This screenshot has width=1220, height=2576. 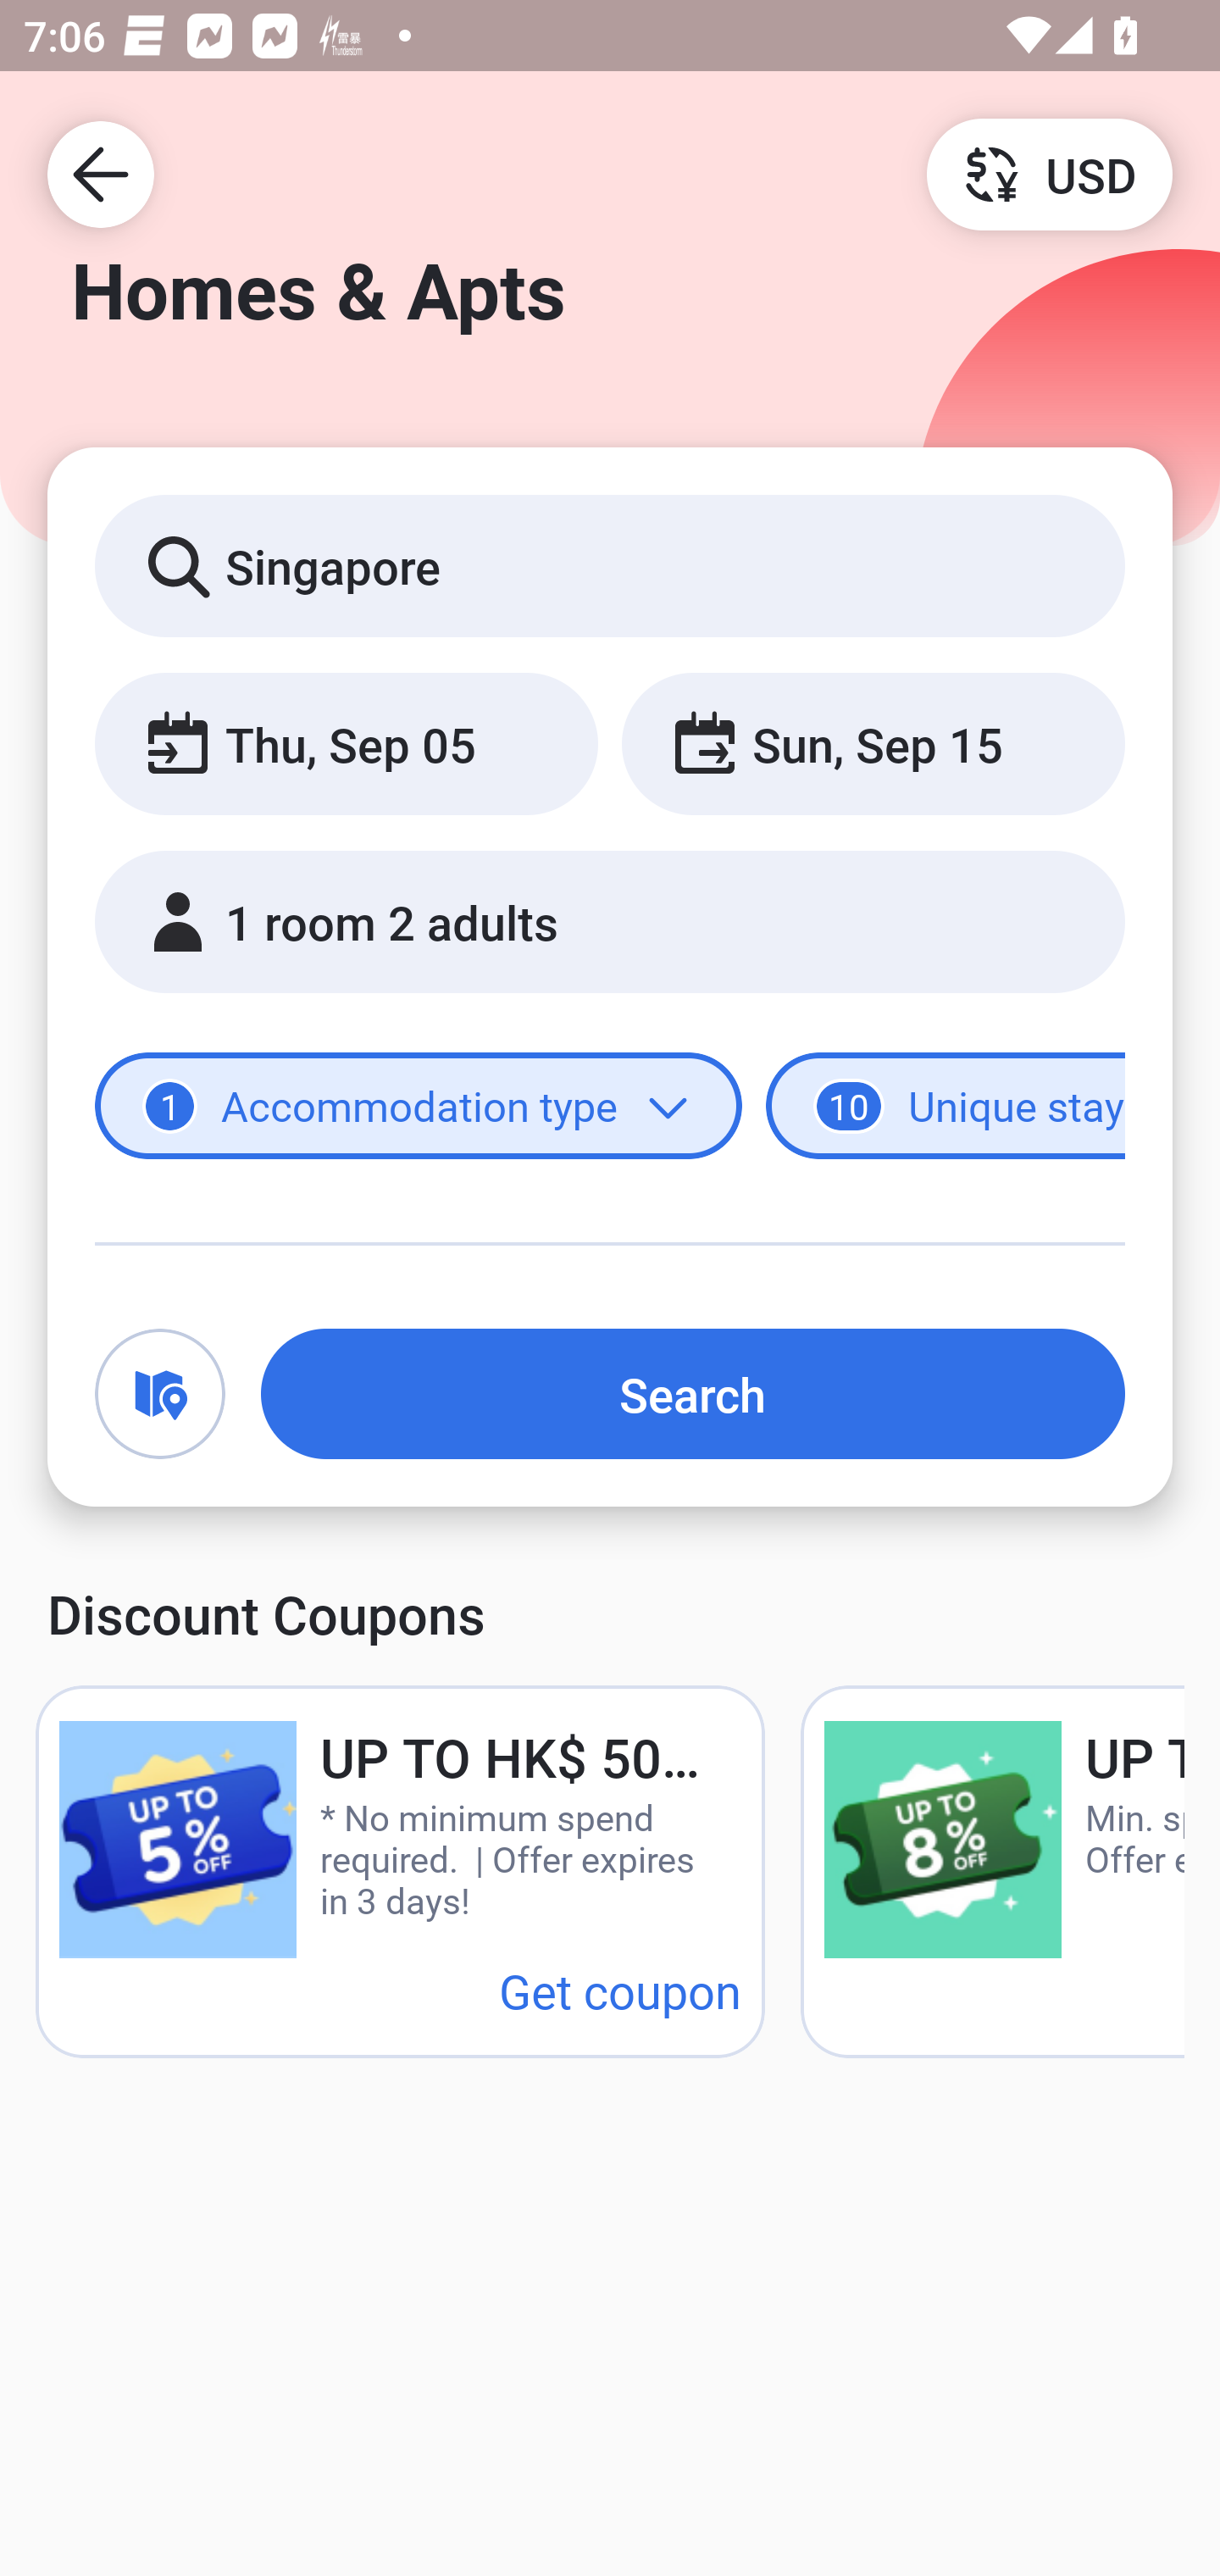 What do you see at coordinates (620, 1990) in the screenshot?
I see `Get coupon` at bounding box center [620, 1990].